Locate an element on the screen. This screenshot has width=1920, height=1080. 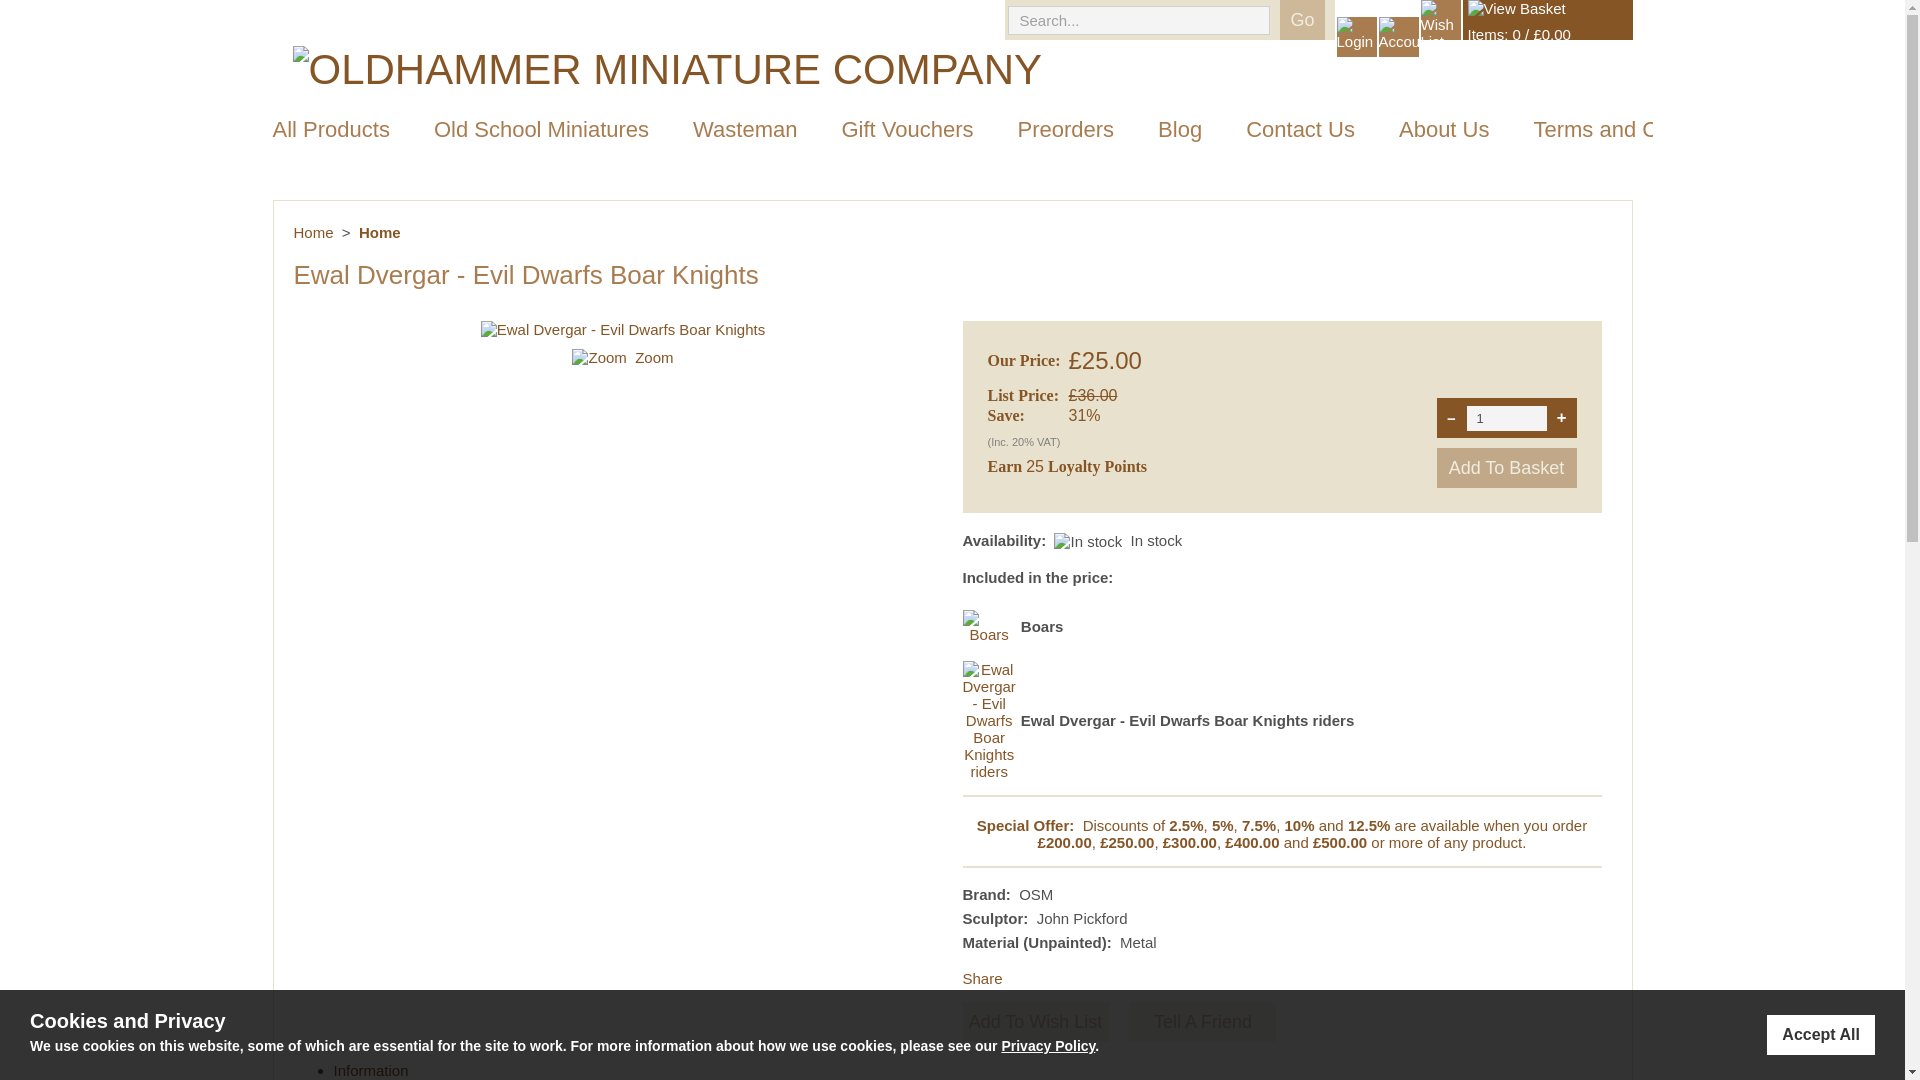
Home is located at coordinates (380, 232).